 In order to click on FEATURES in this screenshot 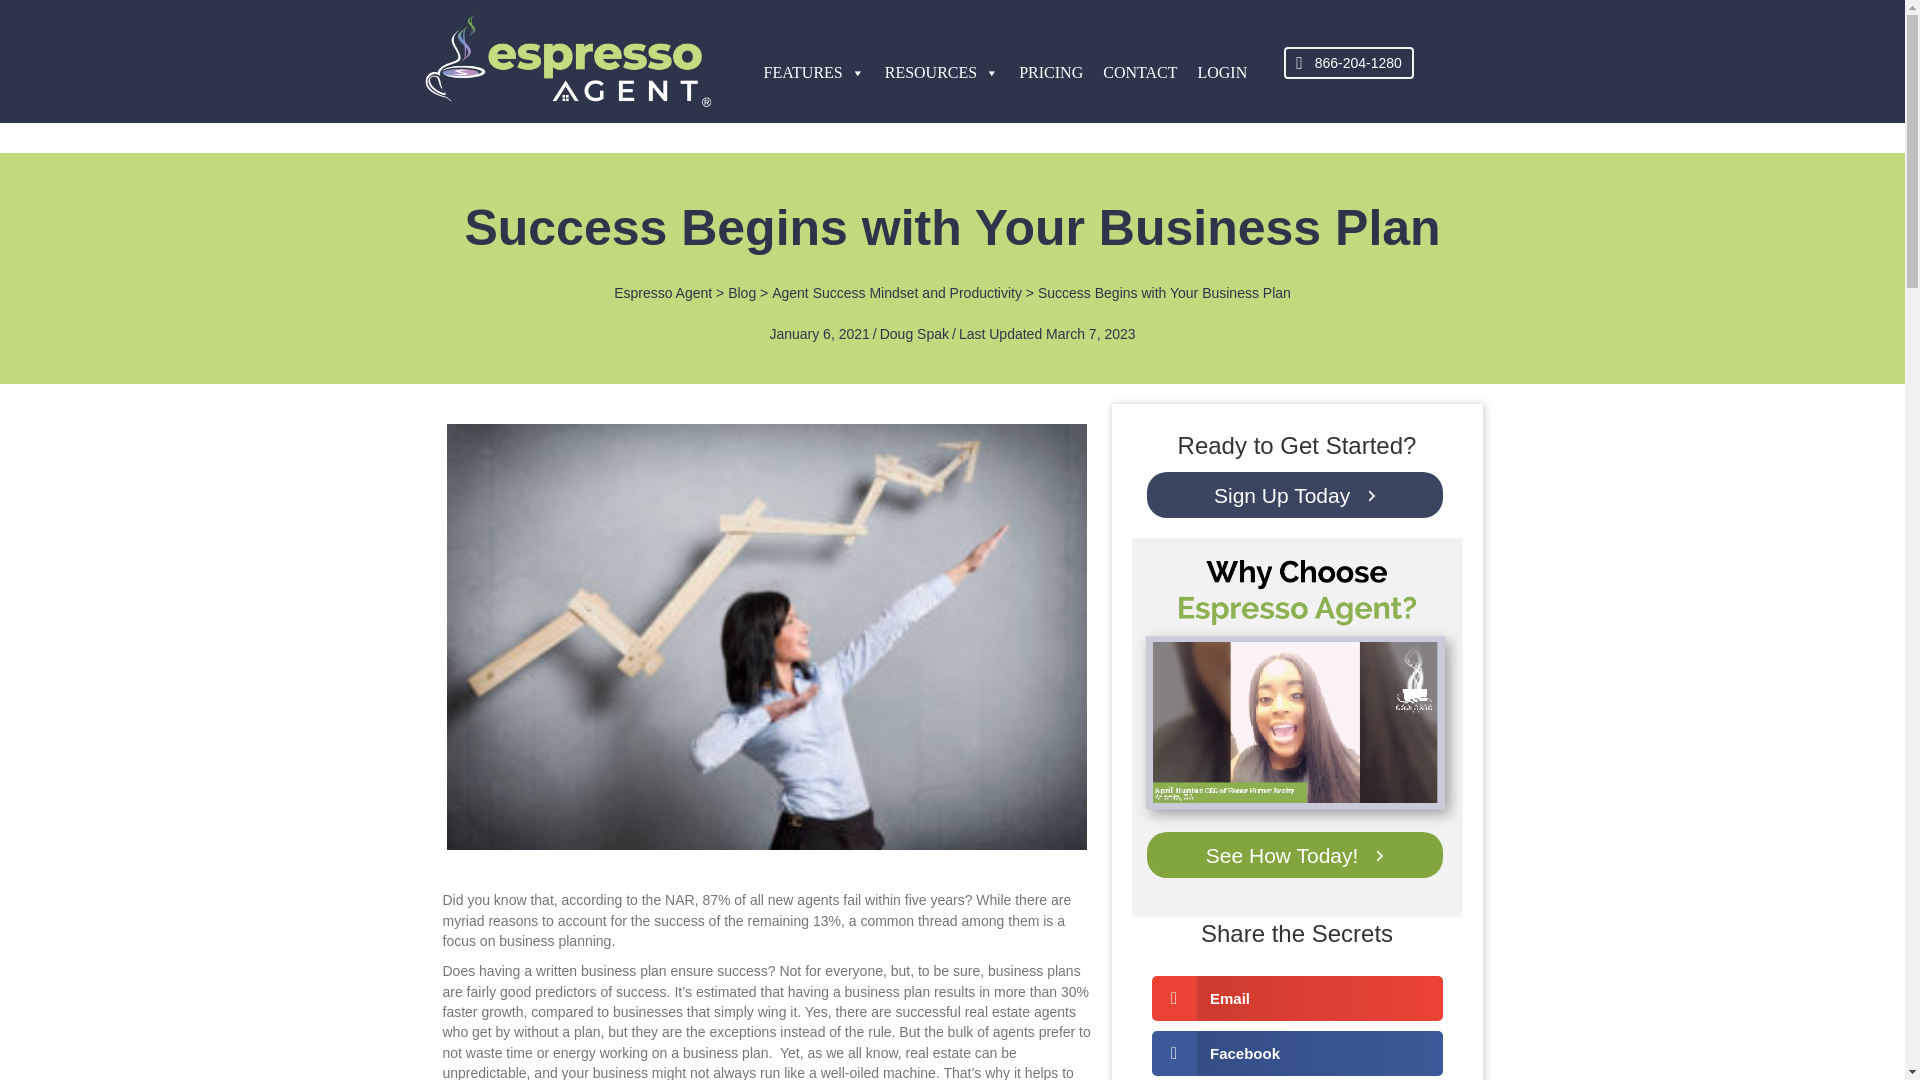, I will do `click(814, 72)`.